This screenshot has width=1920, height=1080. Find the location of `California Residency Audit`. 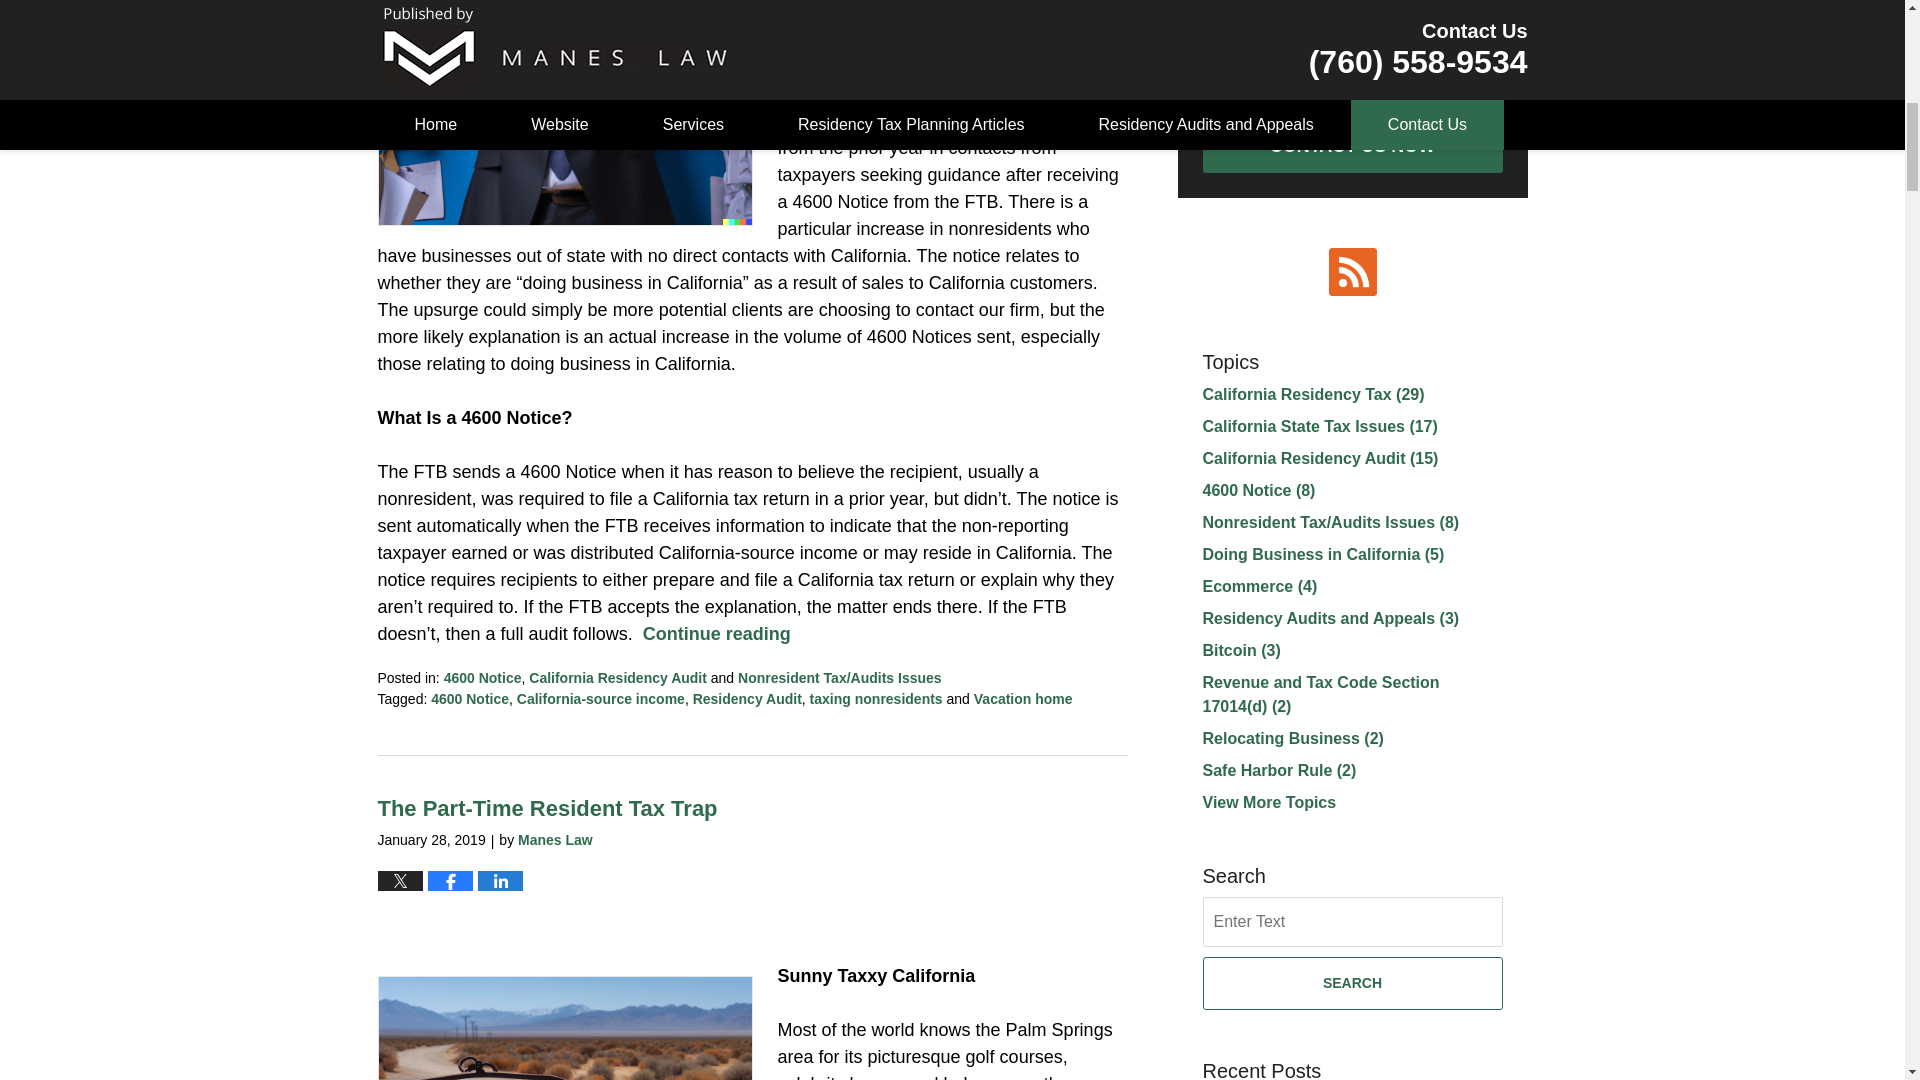

California Residency Audit is located at coordinates (618, 677).